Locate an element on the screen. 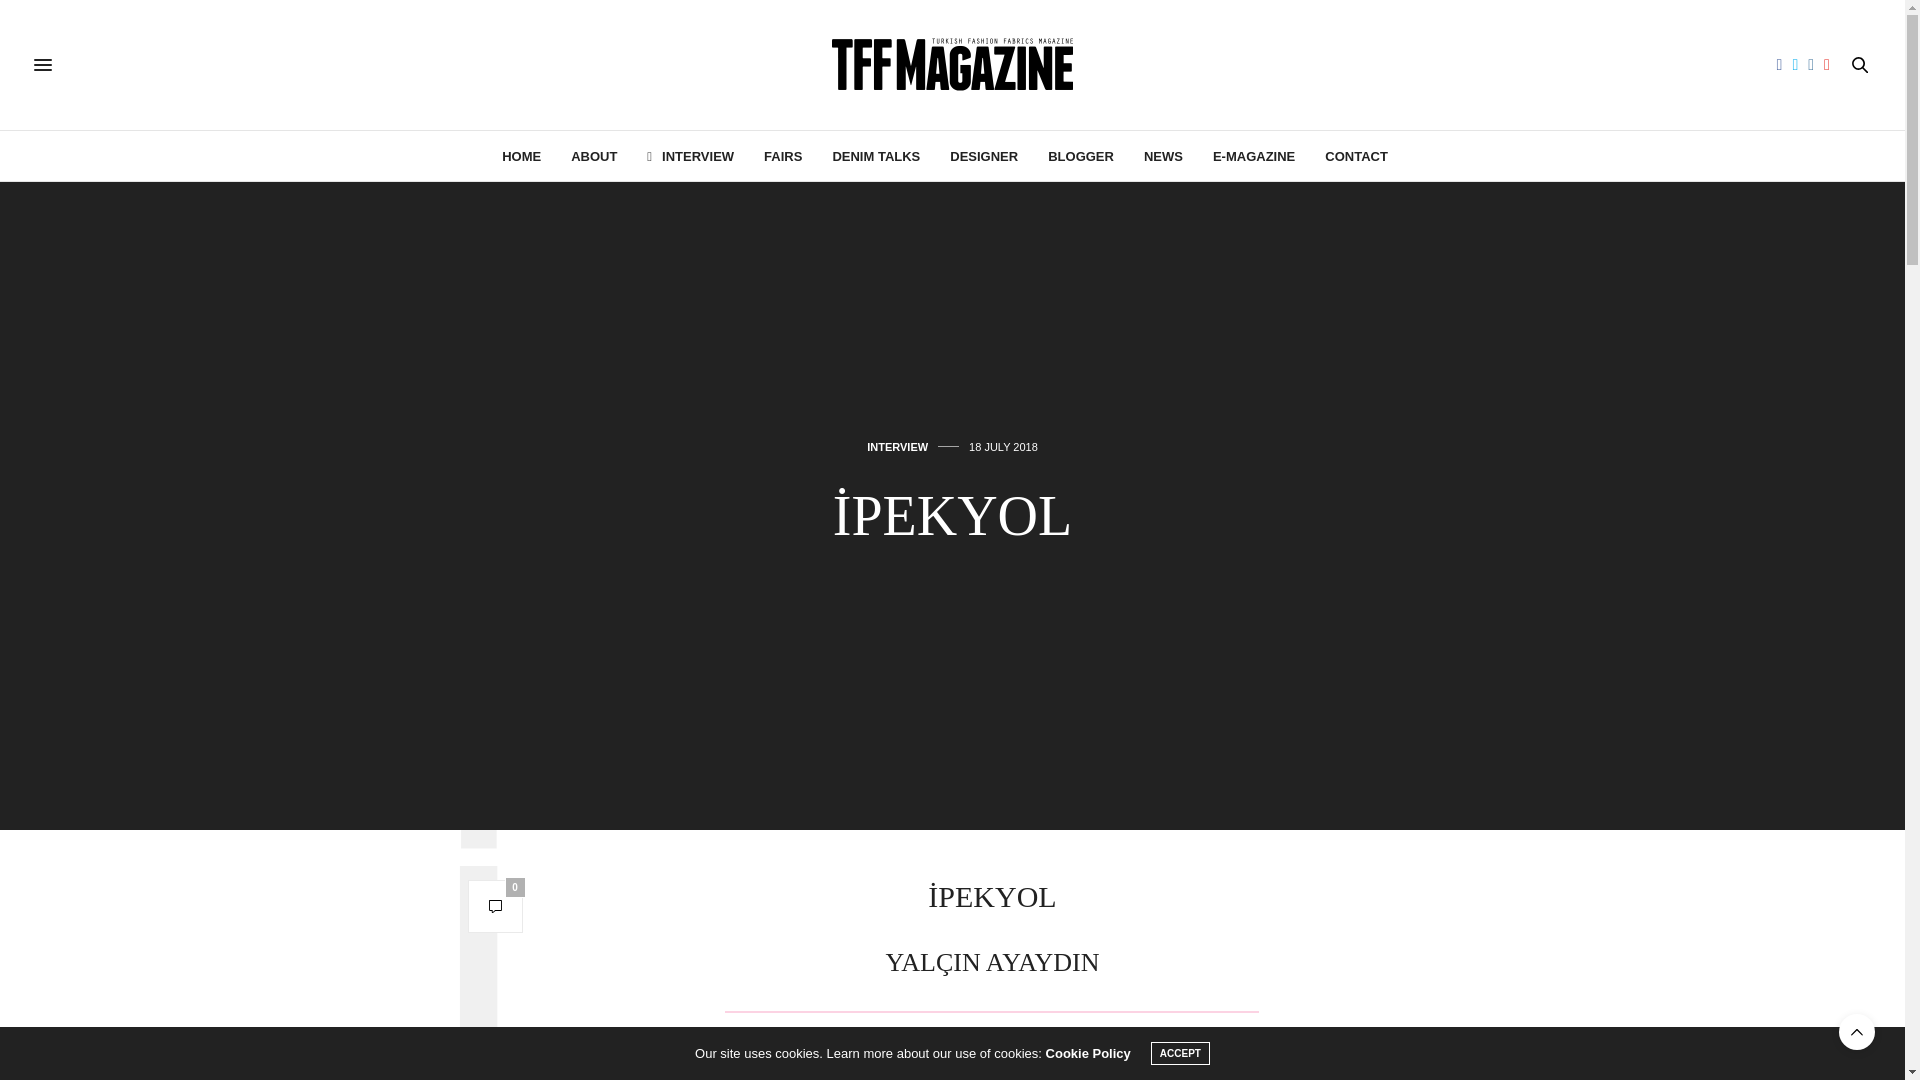 Image resolution: width=1920 pixels, height=1080 pixels. ABOUT is located at coordinates (593, 156).